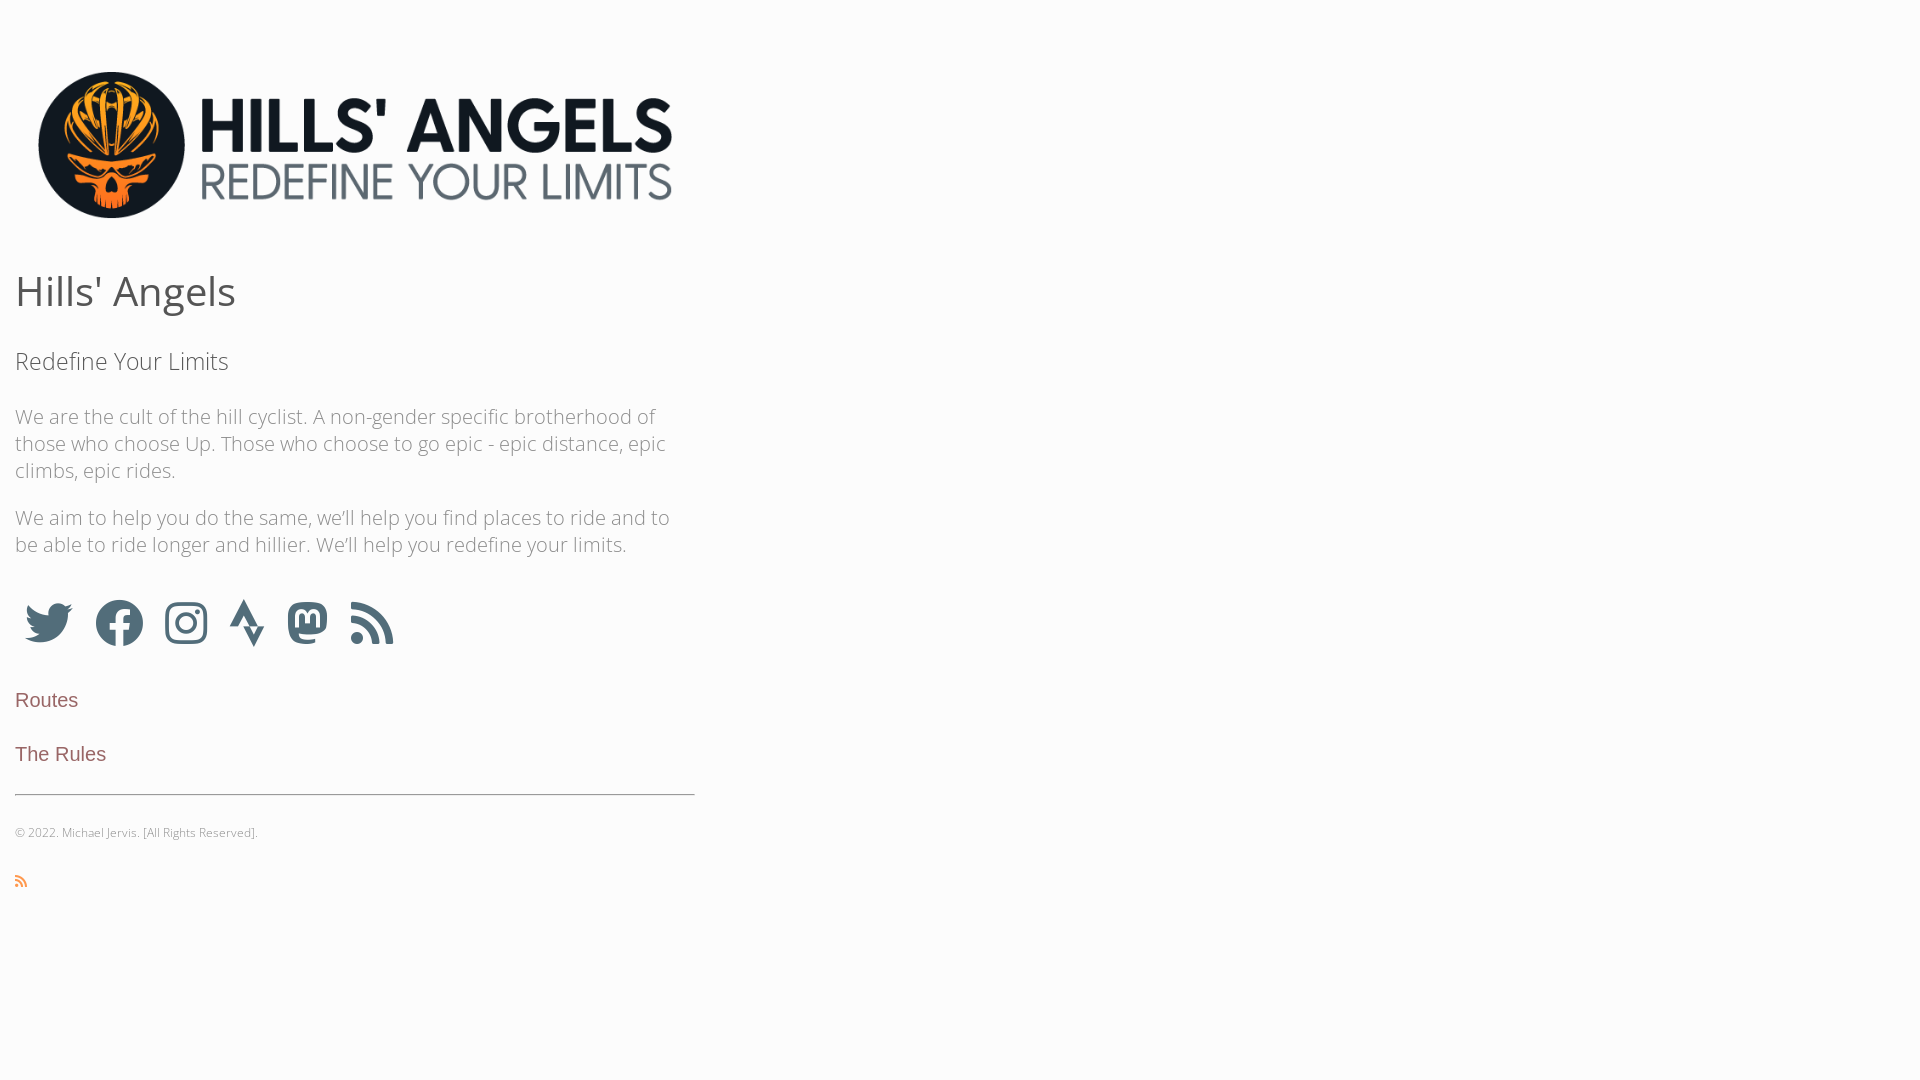 The width and height of the screenshot is (1920, 1080). I want to click on The Rules, so click(60, 754).